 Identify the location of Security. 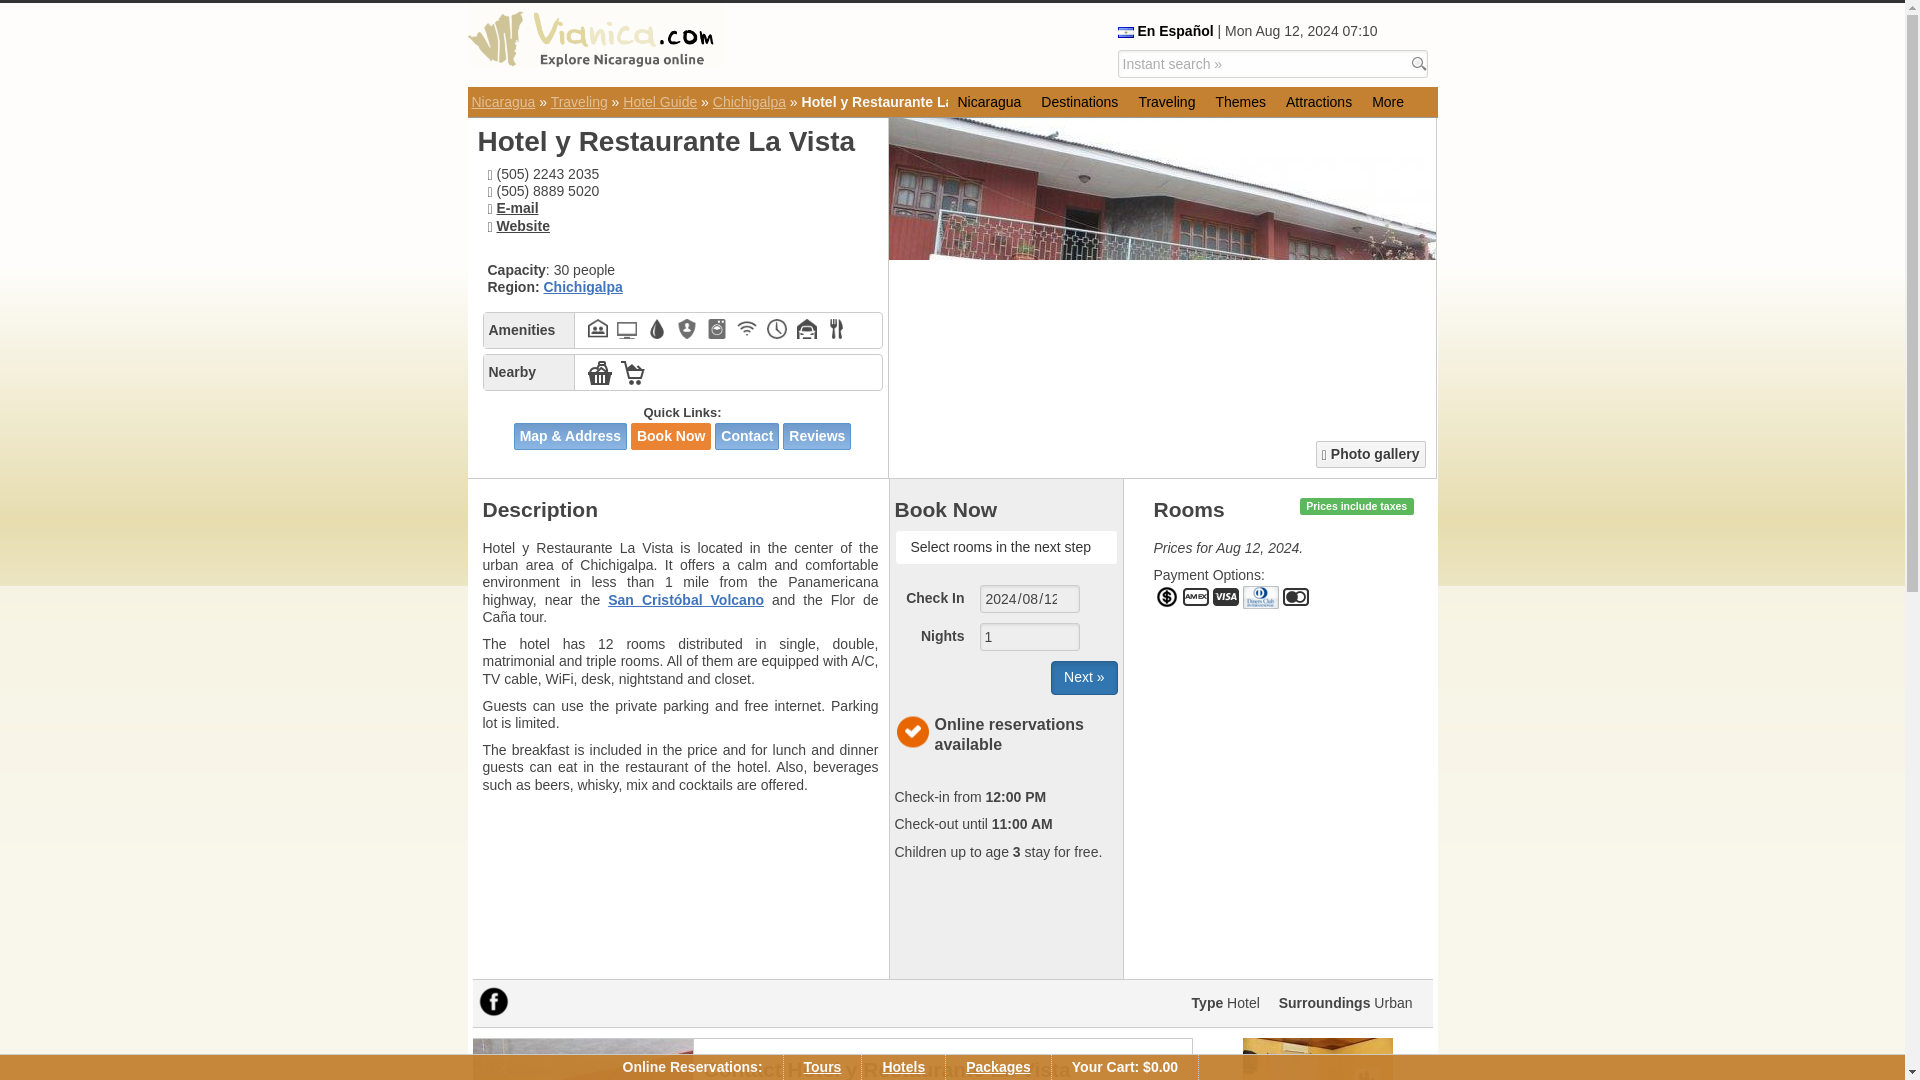
(686, 328).